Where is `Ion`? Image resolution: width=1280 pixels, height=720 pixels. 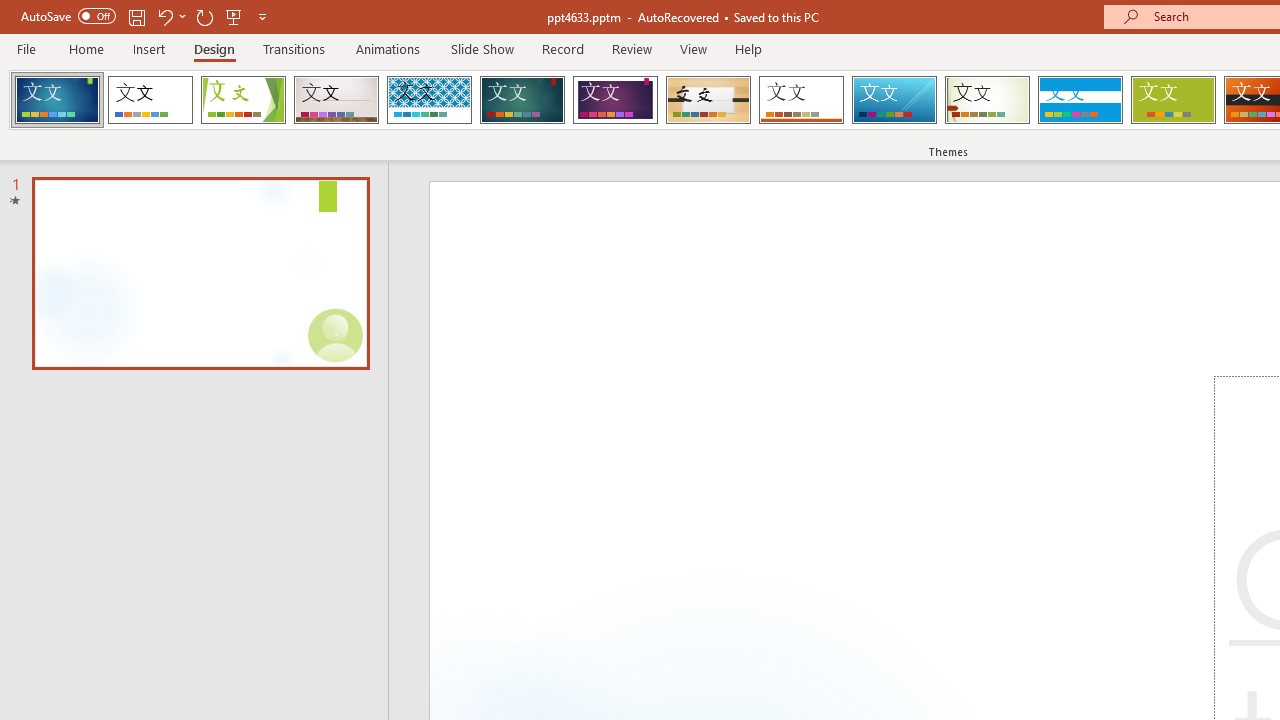
Ion is located at coordinates (522, 100).